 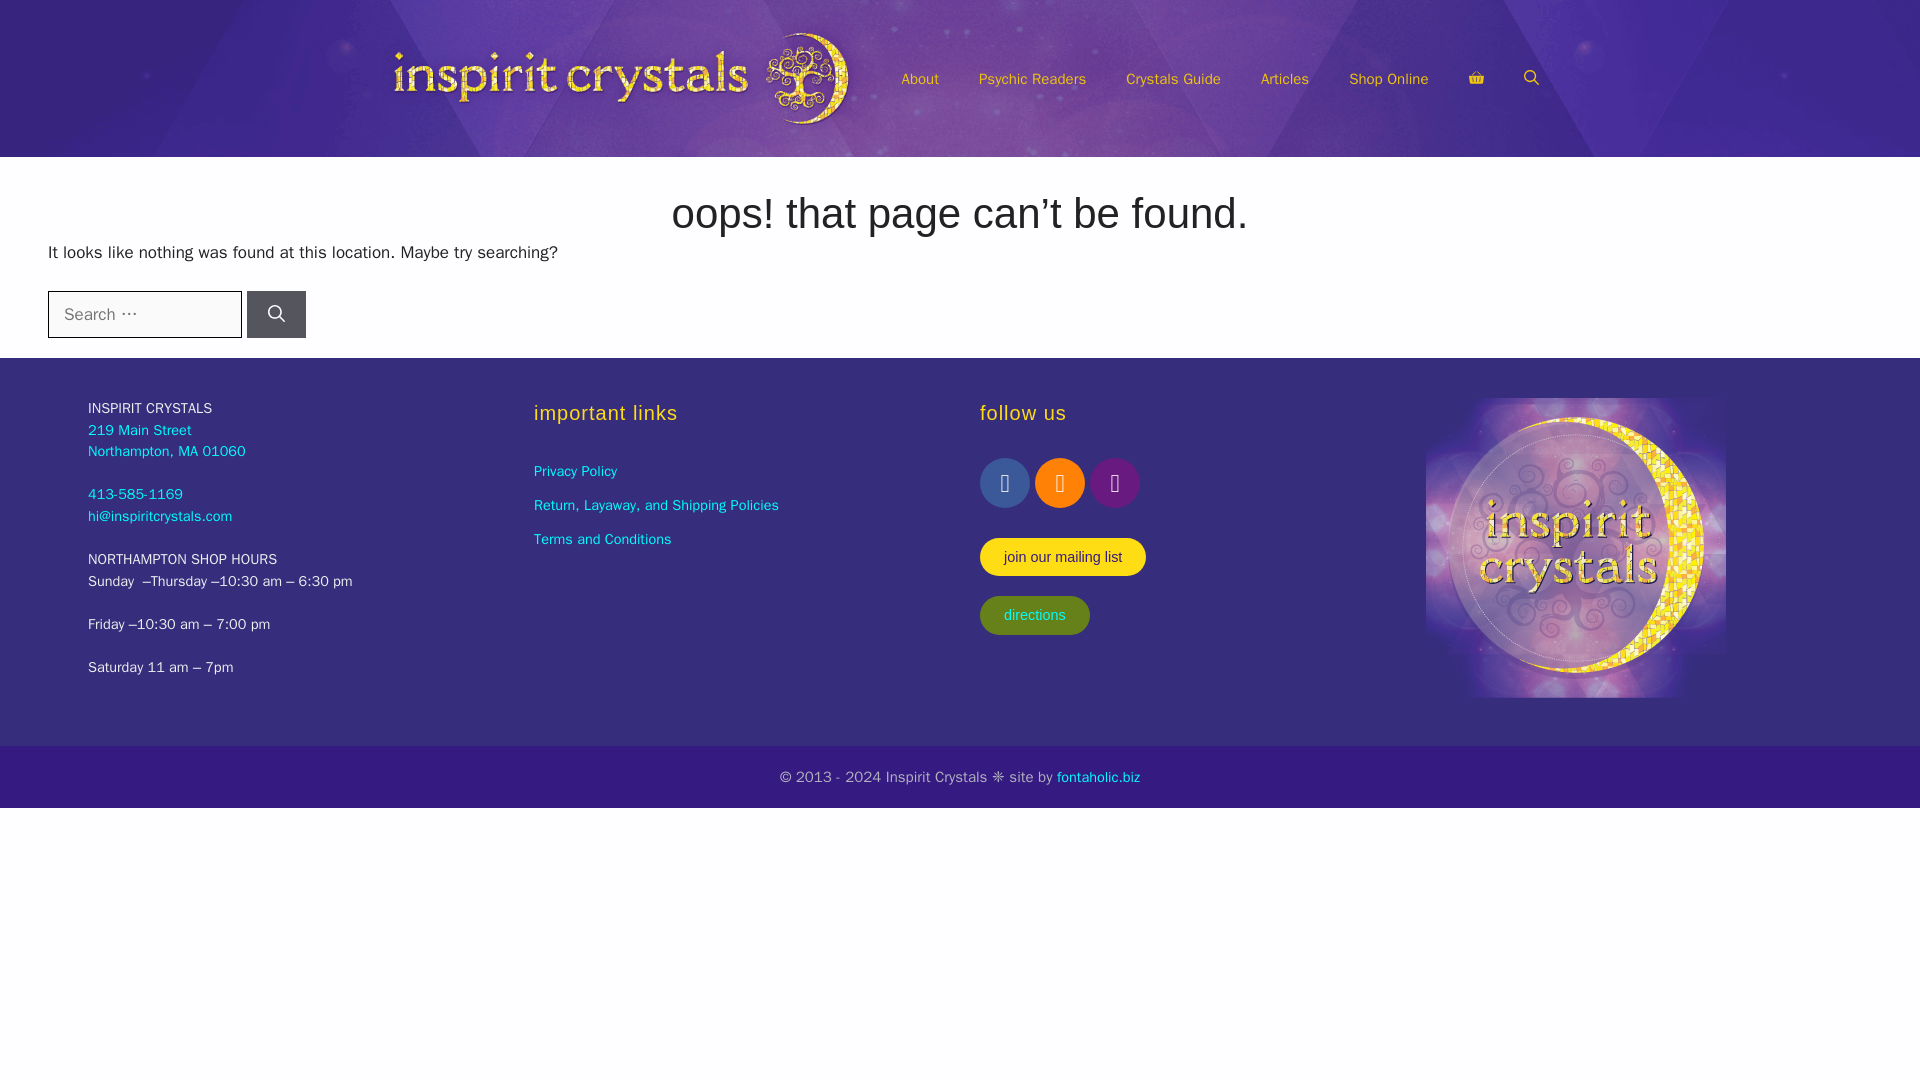 What do you see at coordinates (656, 504) in the screenshot?
I see `Psychic Readers` at bounding box center [656, 504].